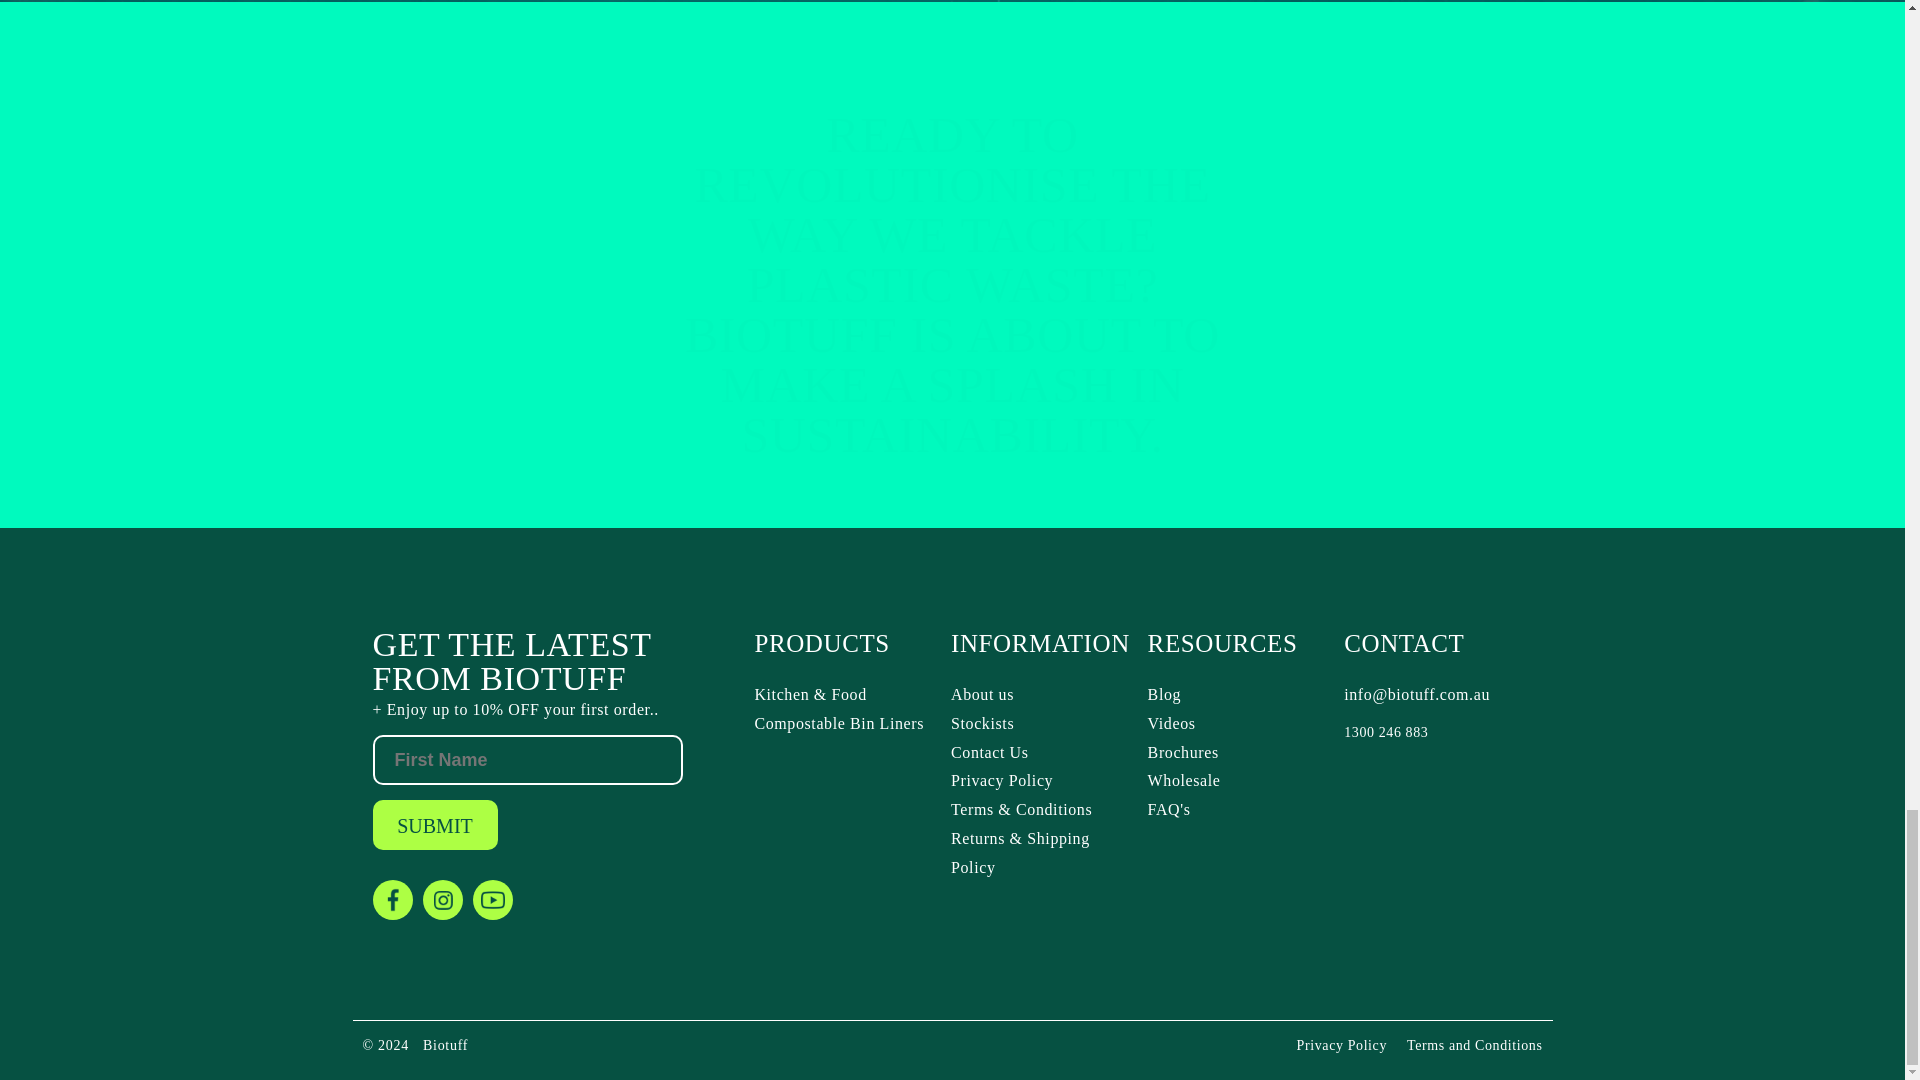 The width and height of the screenshot is (1920, 1080). What do you see at coordinates (1238, 780) in the screenshot?
I see `Wholesale` at bounding box center [1238, 780].